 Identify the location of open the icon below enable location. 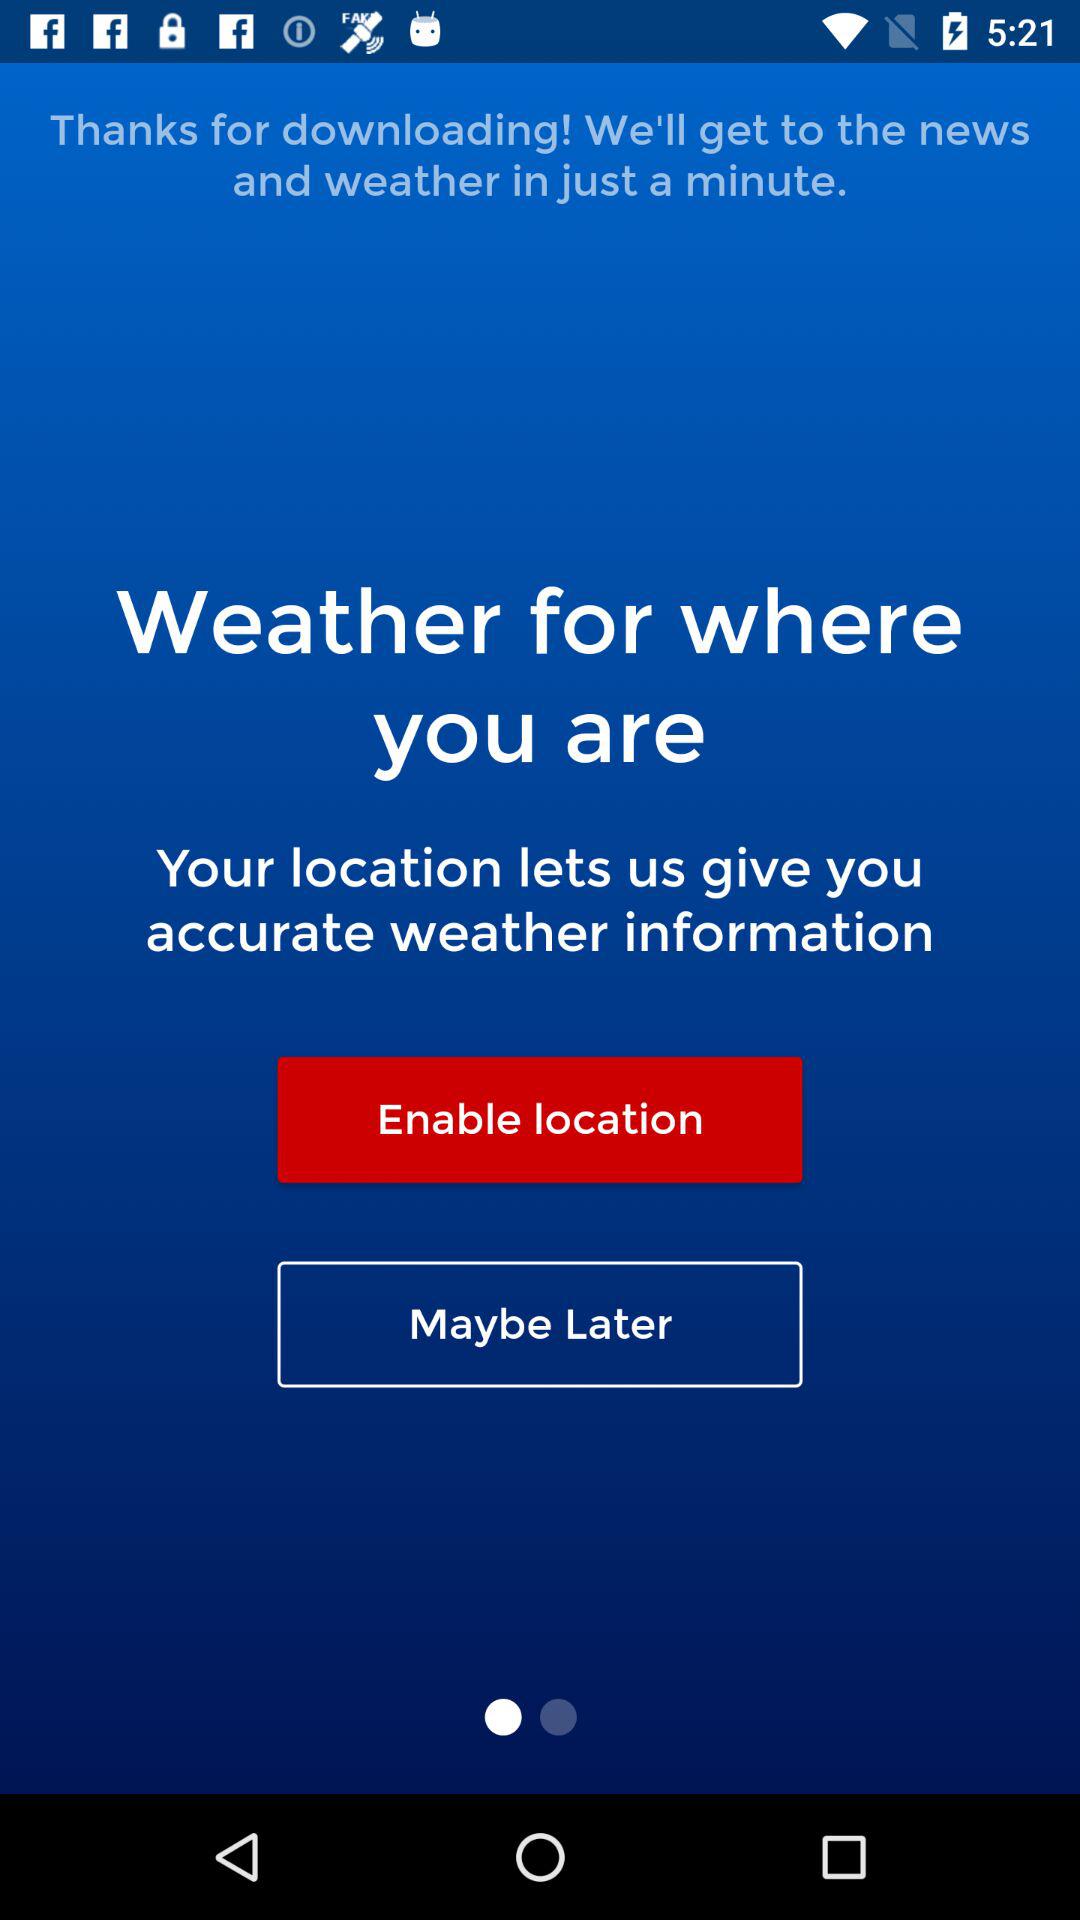
(540, 1324).